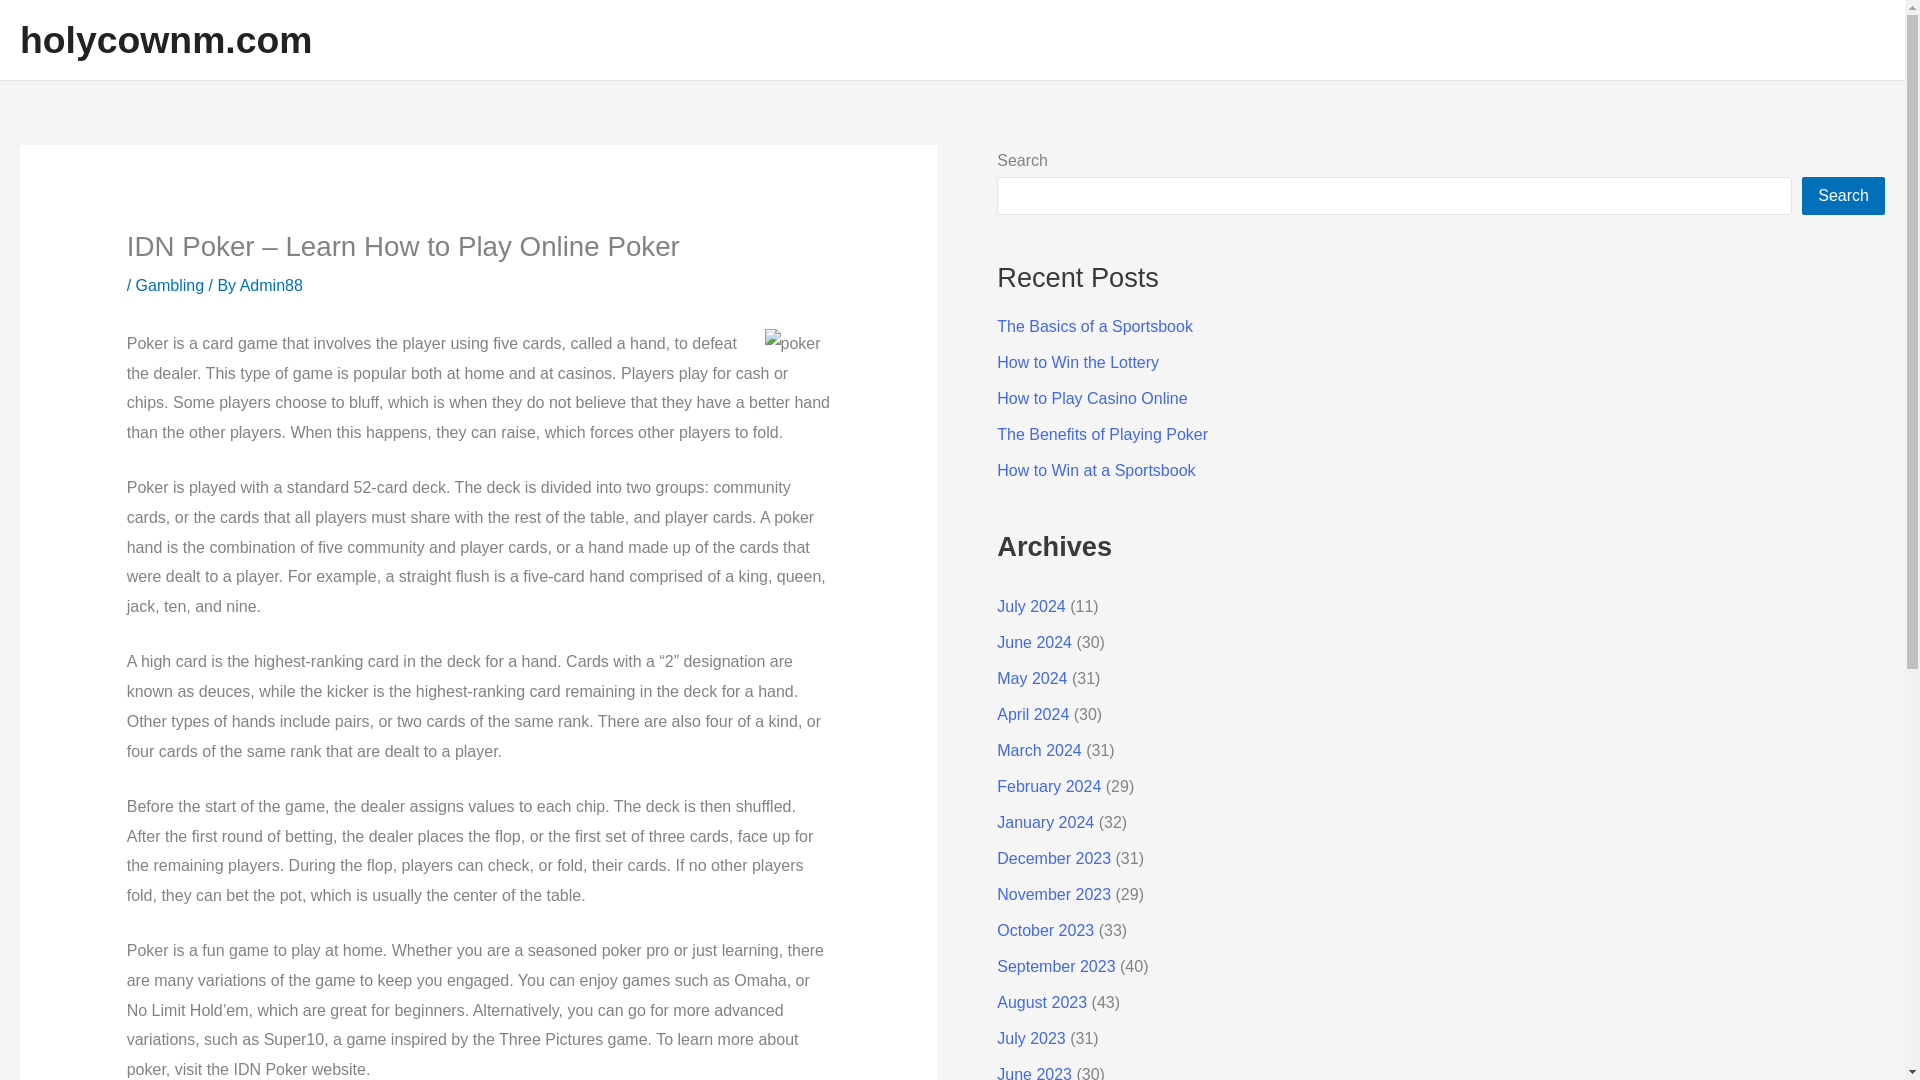 Image resolution: width=1920 pixels, height=1080 pixels. I want to click on January 2024, so click(1045, 822).